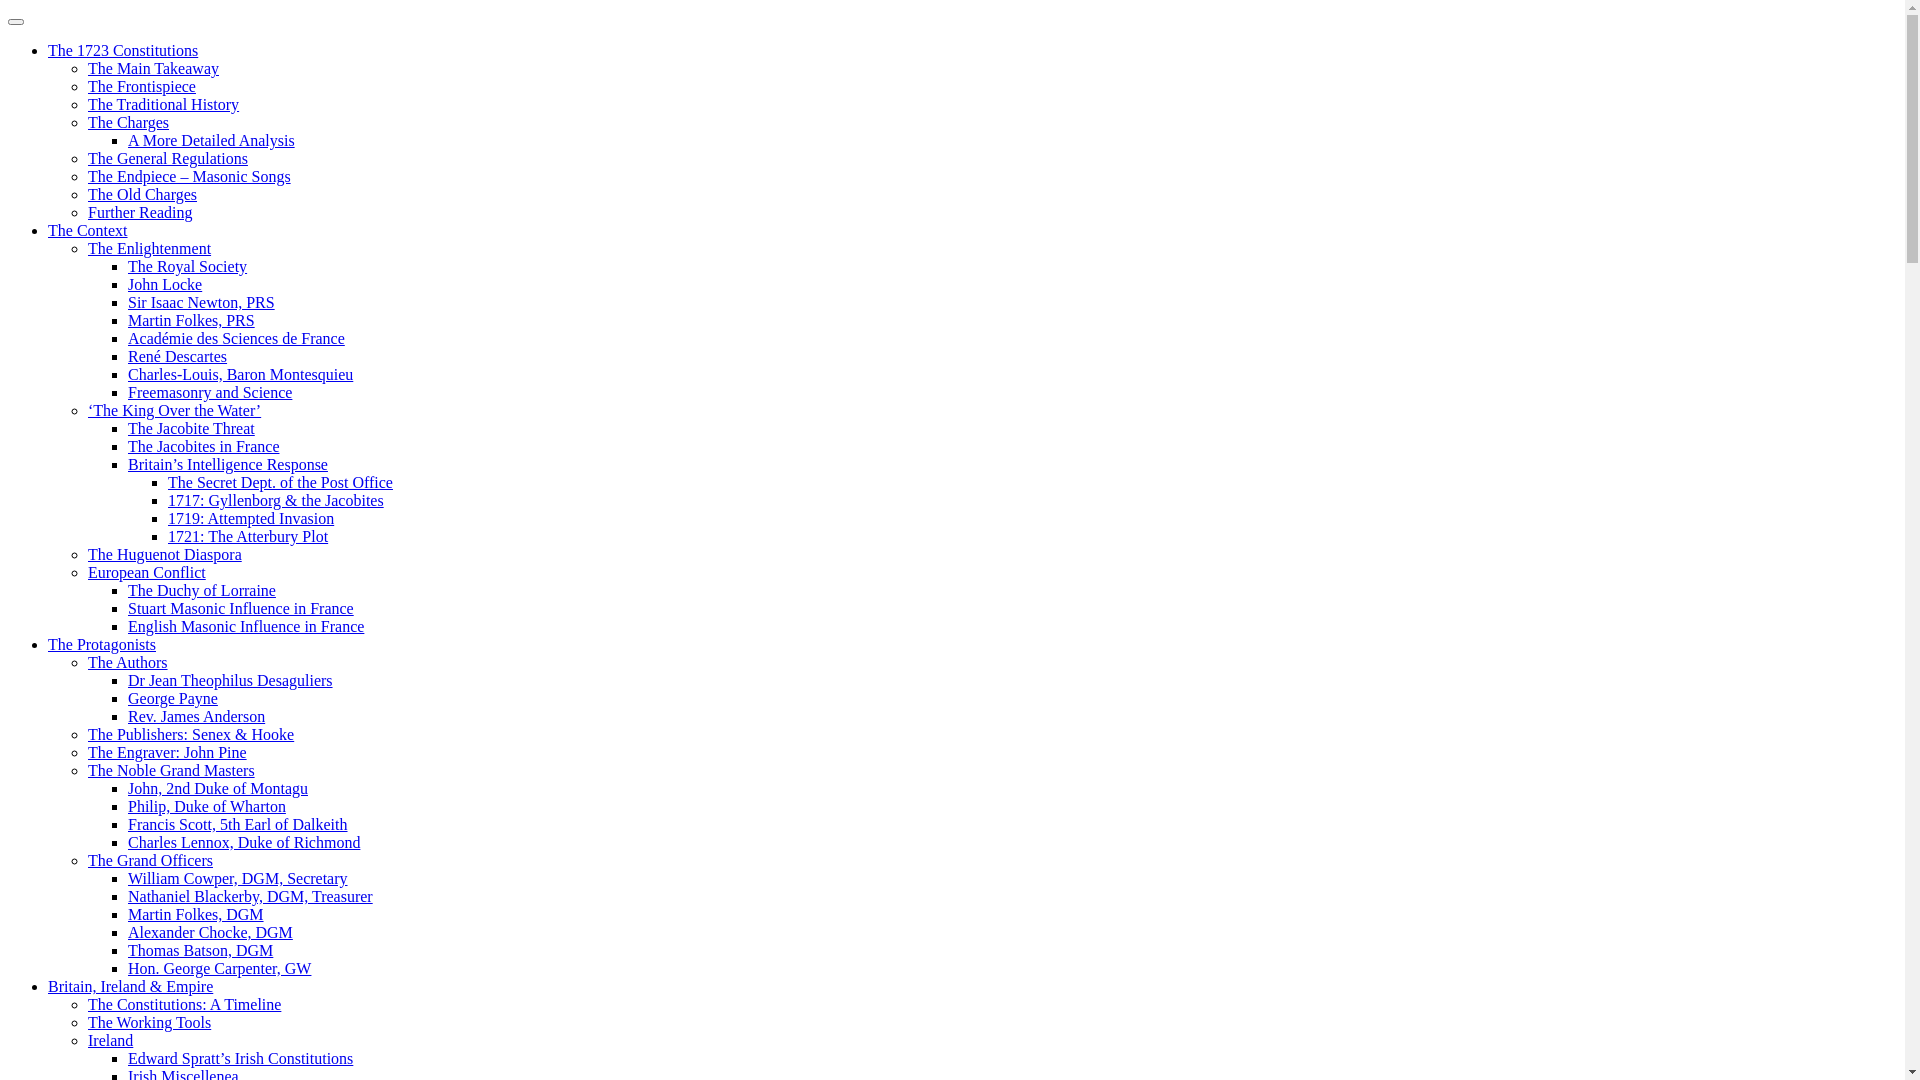 This screenshot has height=1080, width=1920. Describe the element at coordinates (165, 554) in the screenshot. I see `The Huguenot Diaspora` at that location.